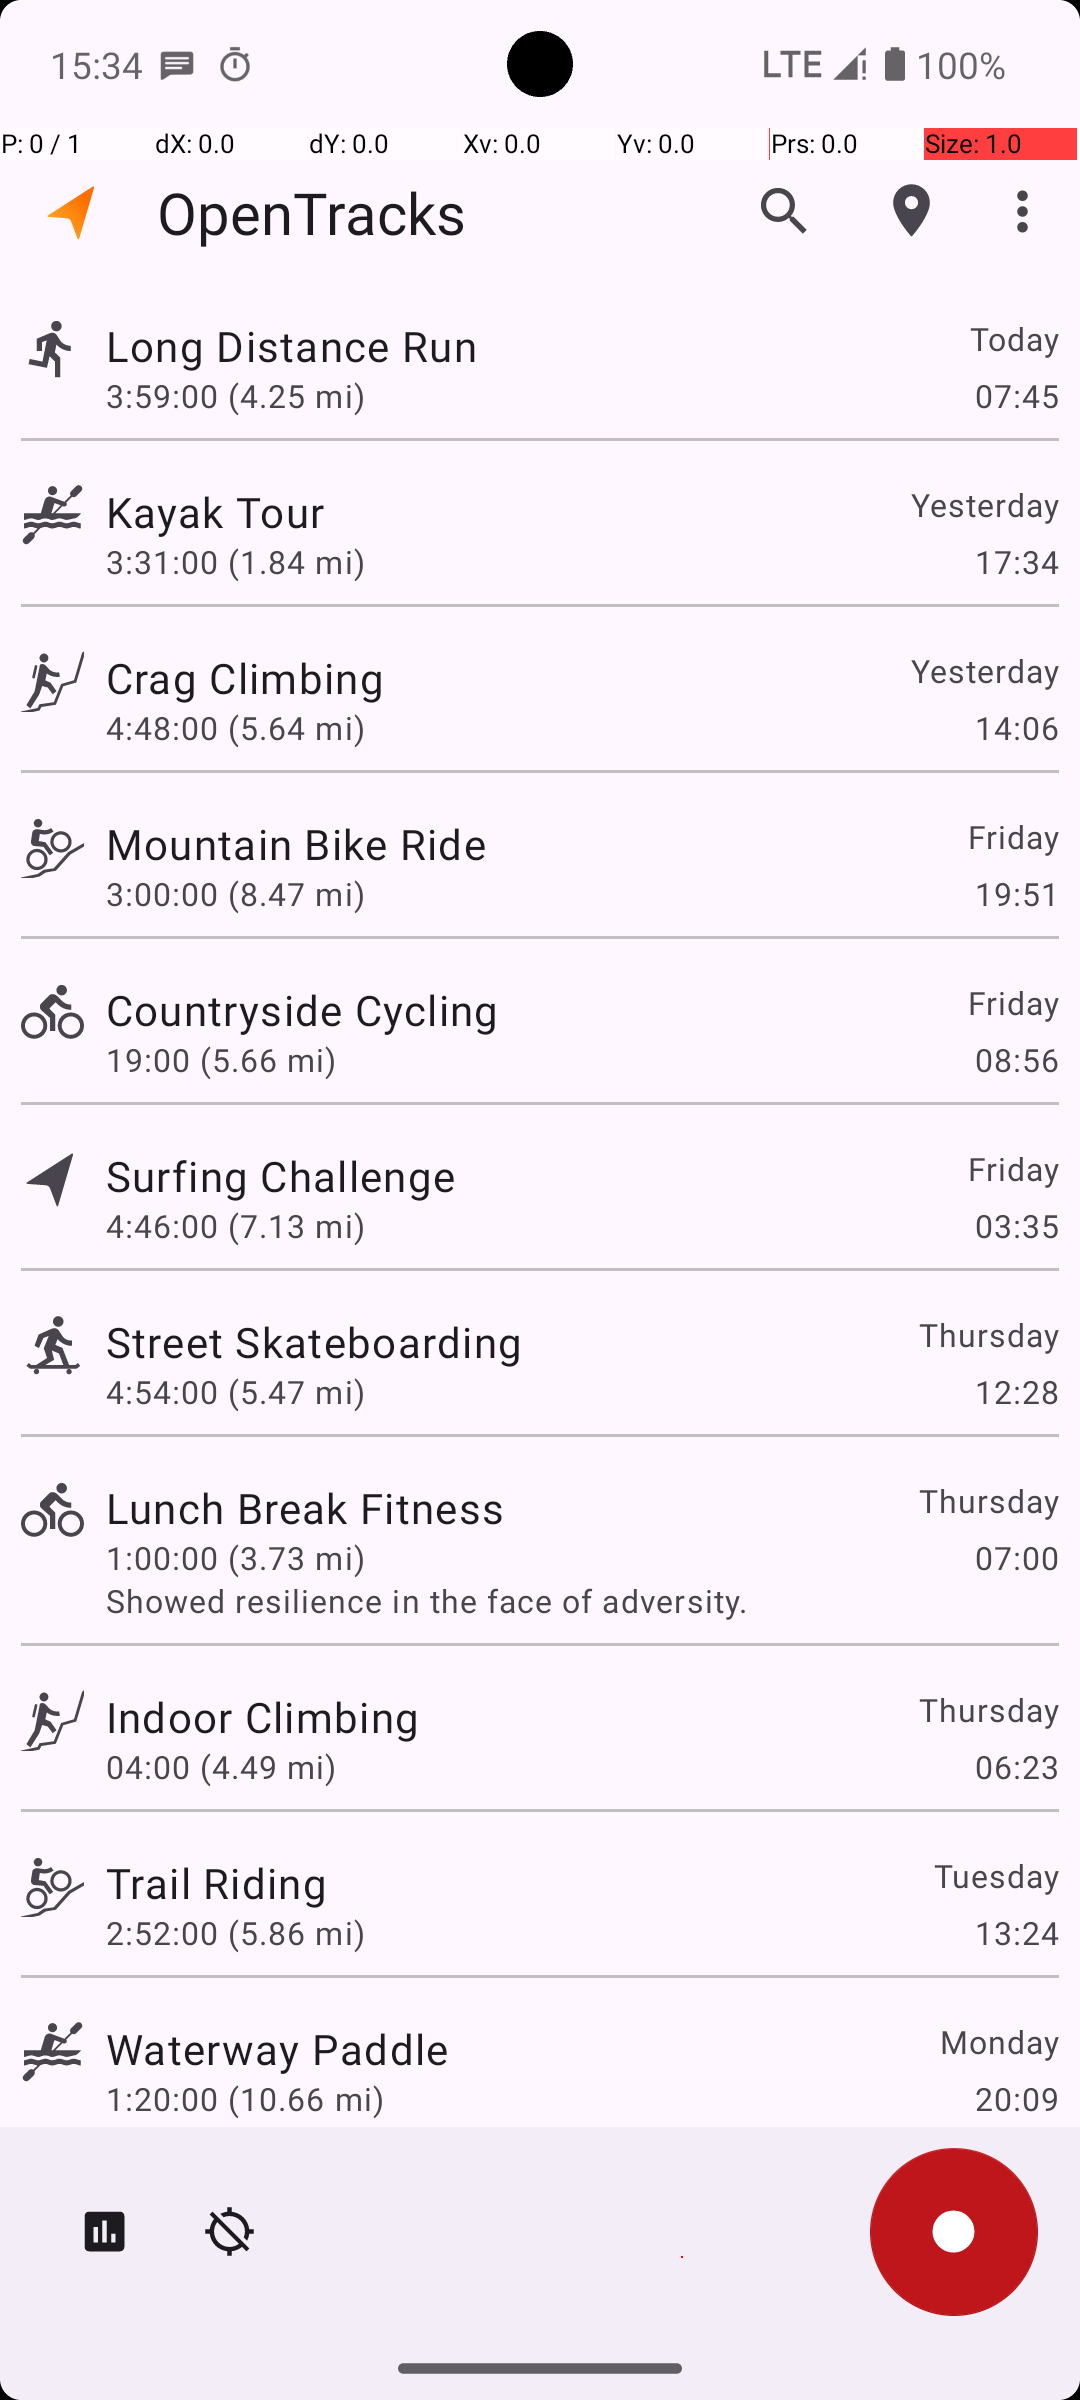 The height and width of the screenshot is (2400, 1080). Describe the element at coordinates (236, 1558) in the screenshot. I see `1:00:00 (3.73 mi)` at that location.